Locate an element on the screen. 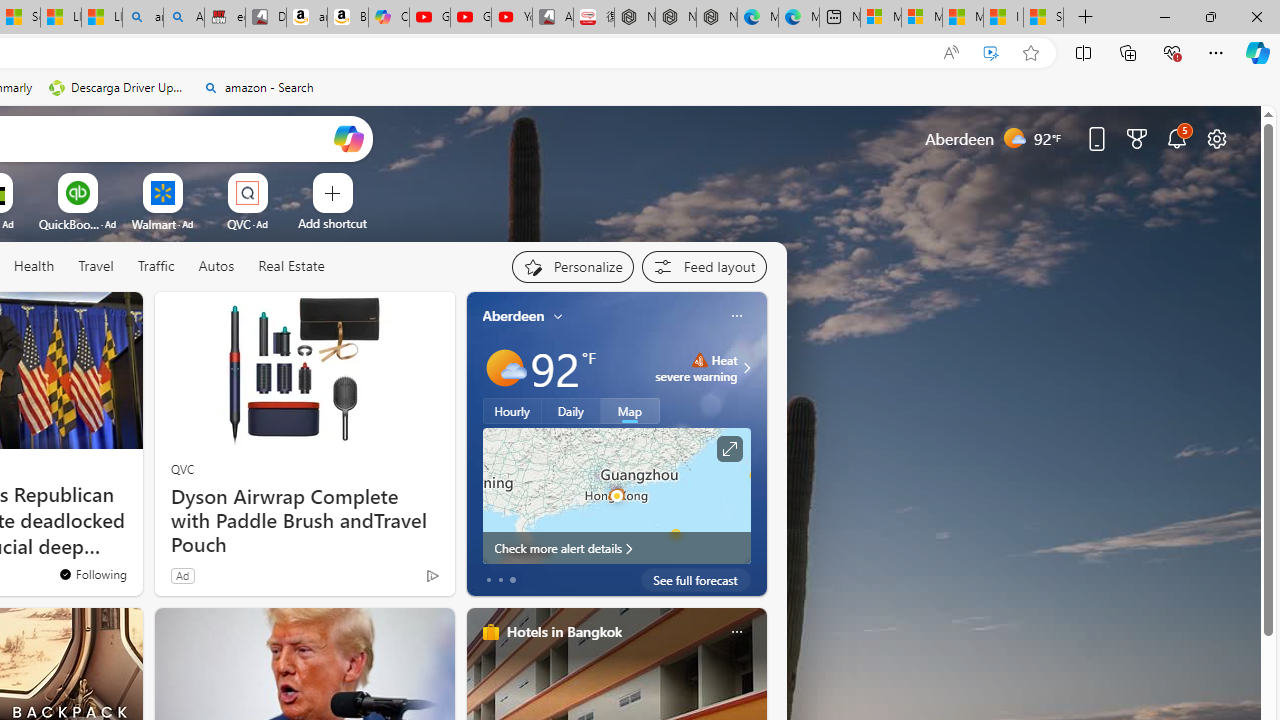  amazon - Search is located at coordinates (142, 18).